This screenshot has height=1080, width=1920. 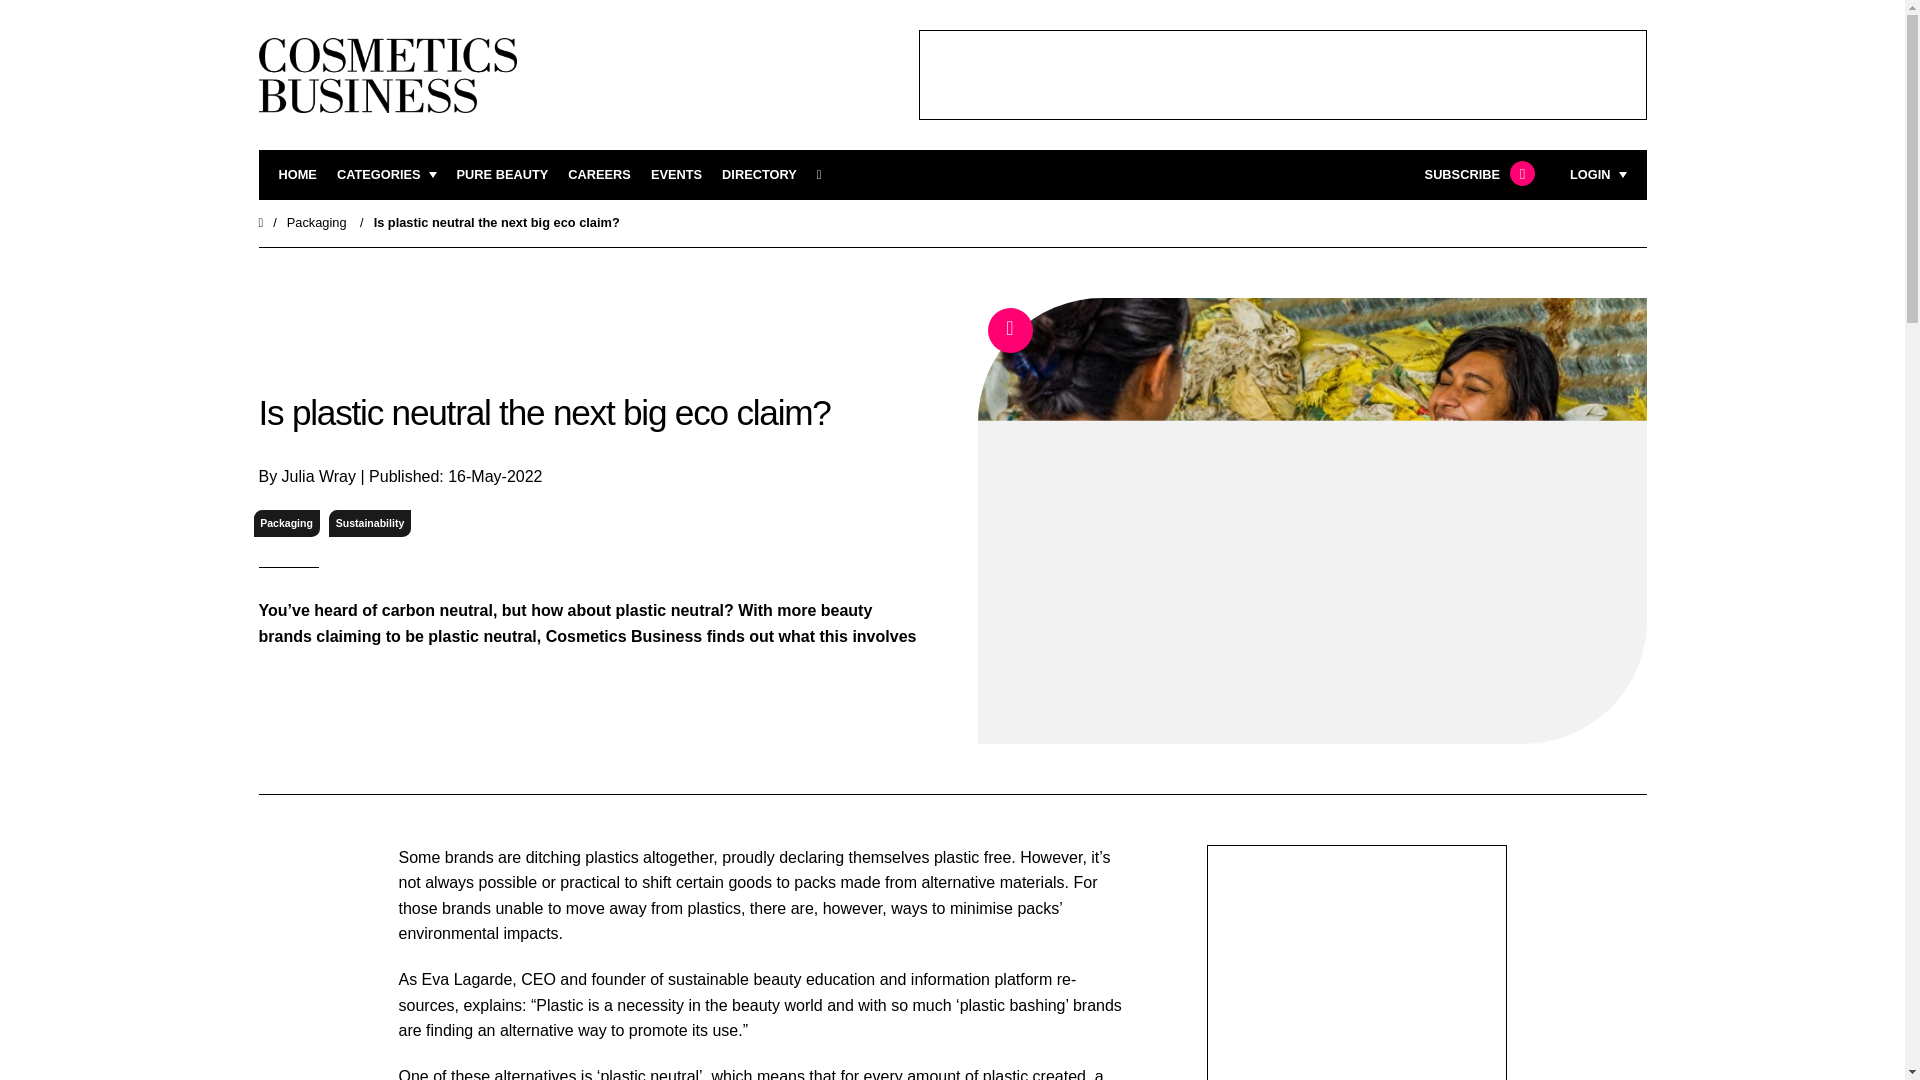 I want to click on PURE BEAUTY, so click(x=502, y=175).